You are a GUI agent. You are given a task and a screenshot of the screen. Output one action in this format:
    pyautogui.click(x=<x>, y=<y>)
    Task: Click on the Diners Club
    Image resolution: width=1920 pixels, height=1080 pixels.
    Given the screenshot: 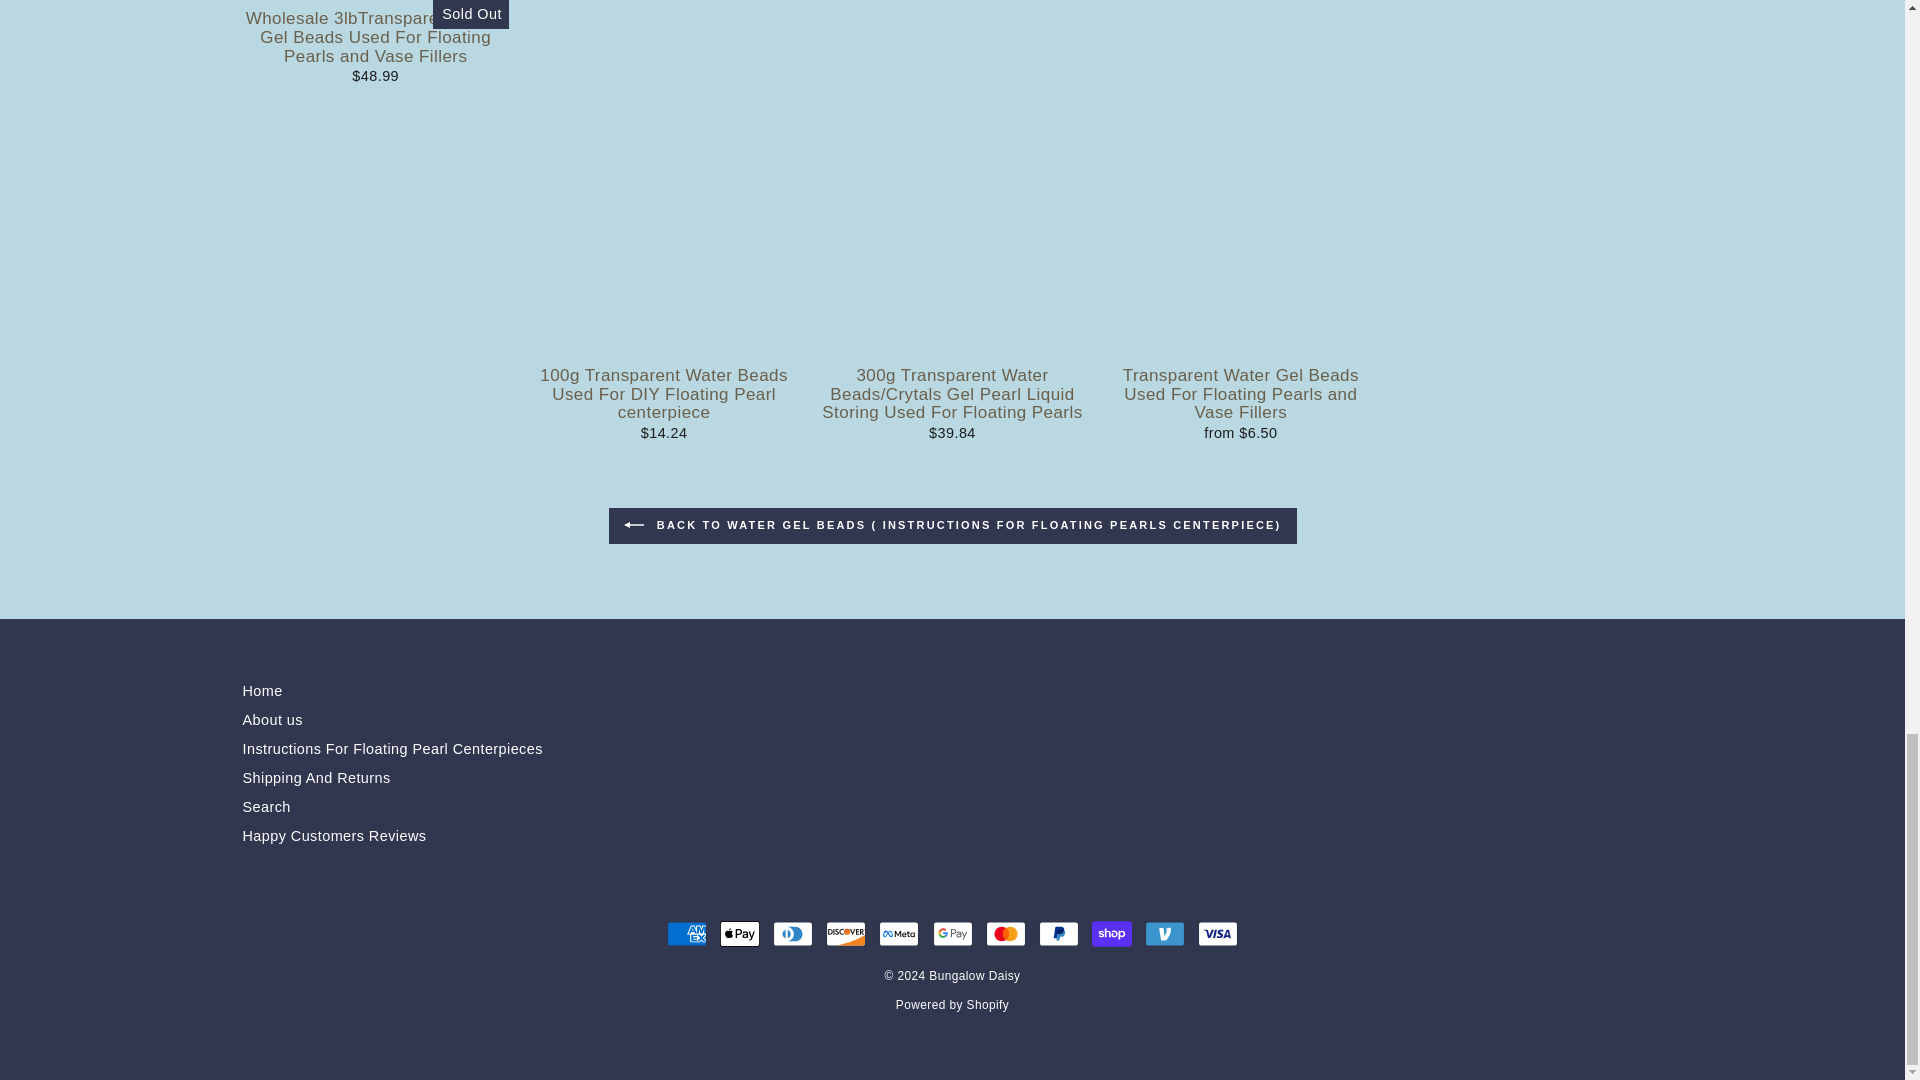 What is the action you would take?
    pyautogui.click(x=792, y=933)
    